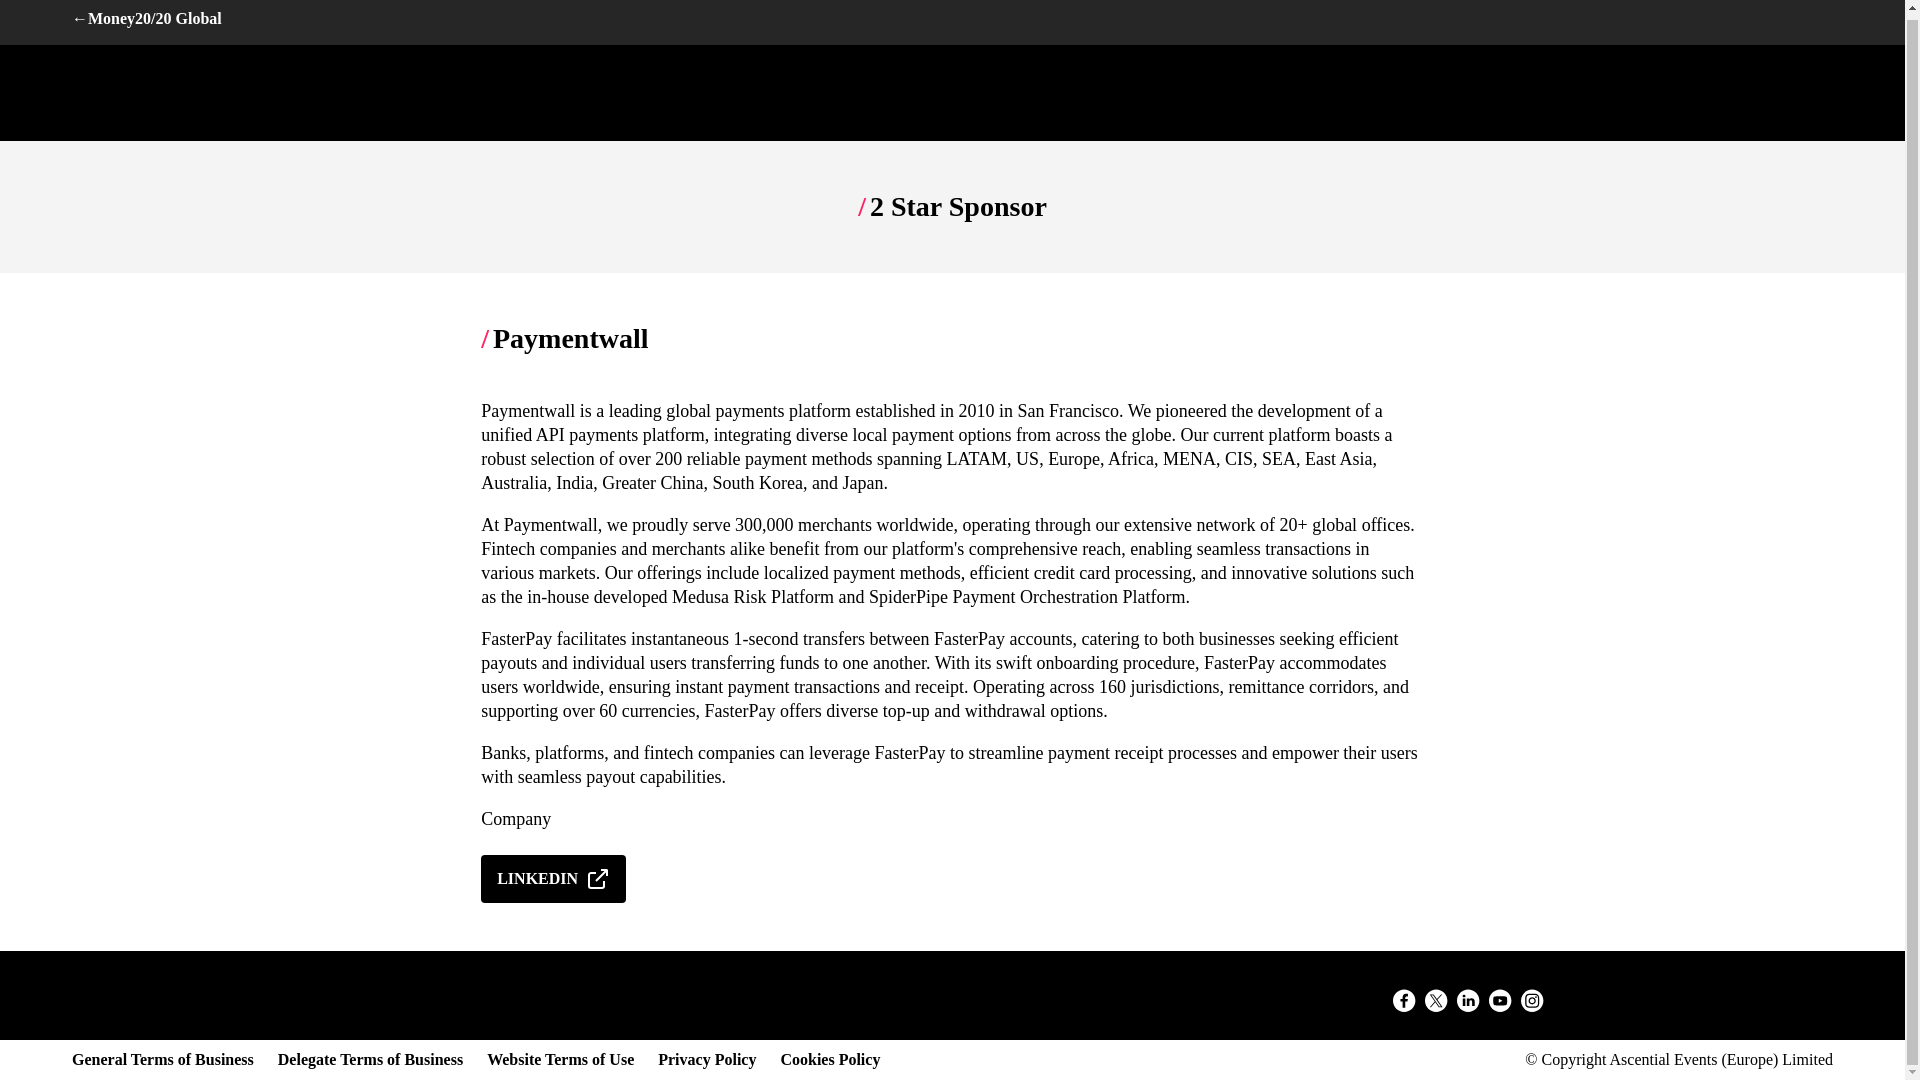  Describe the element at coordinates (561, 878) in the screenshot. I see `LINKEDIN` at that location.